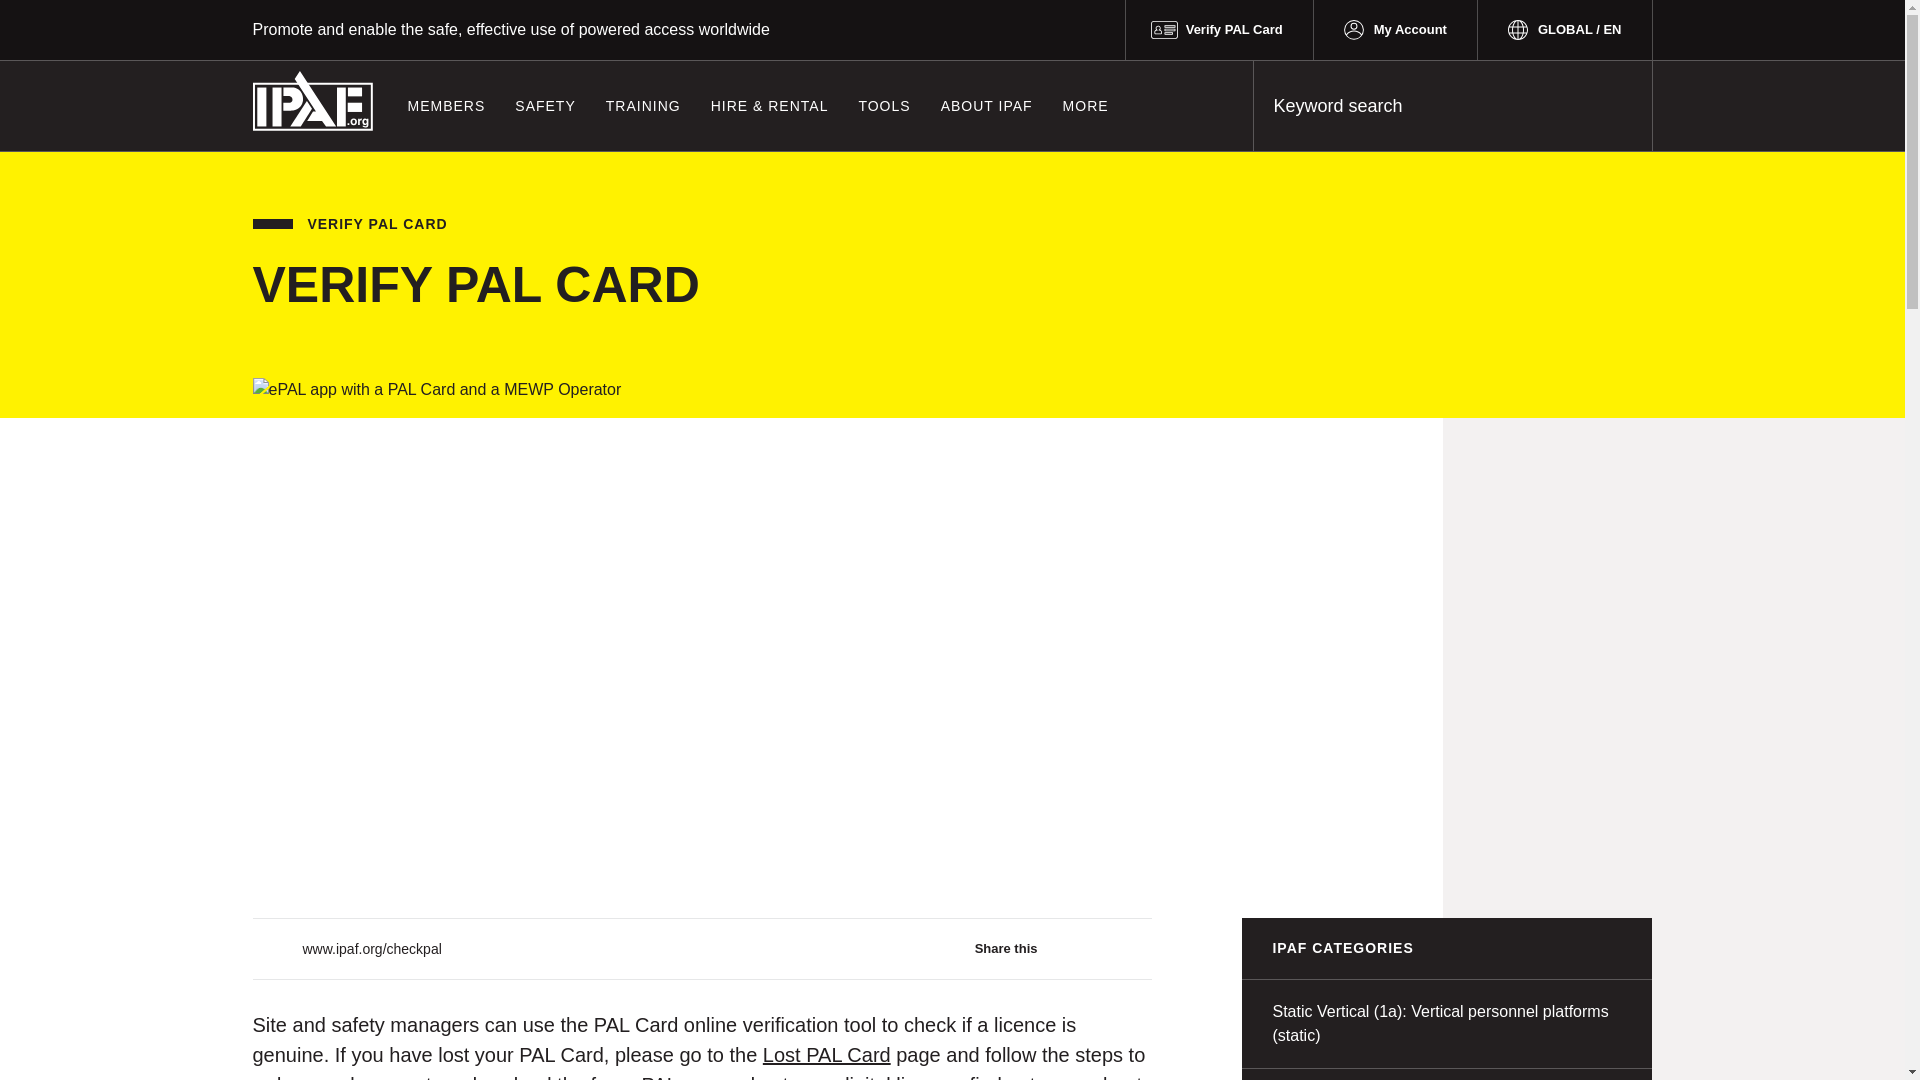 Image resolution: width=1920 pixels, height=1080 pixels. Describe the element at coordinates (312, 100) in the screenshot. I see `Return to the IPAF homepage` at that location.